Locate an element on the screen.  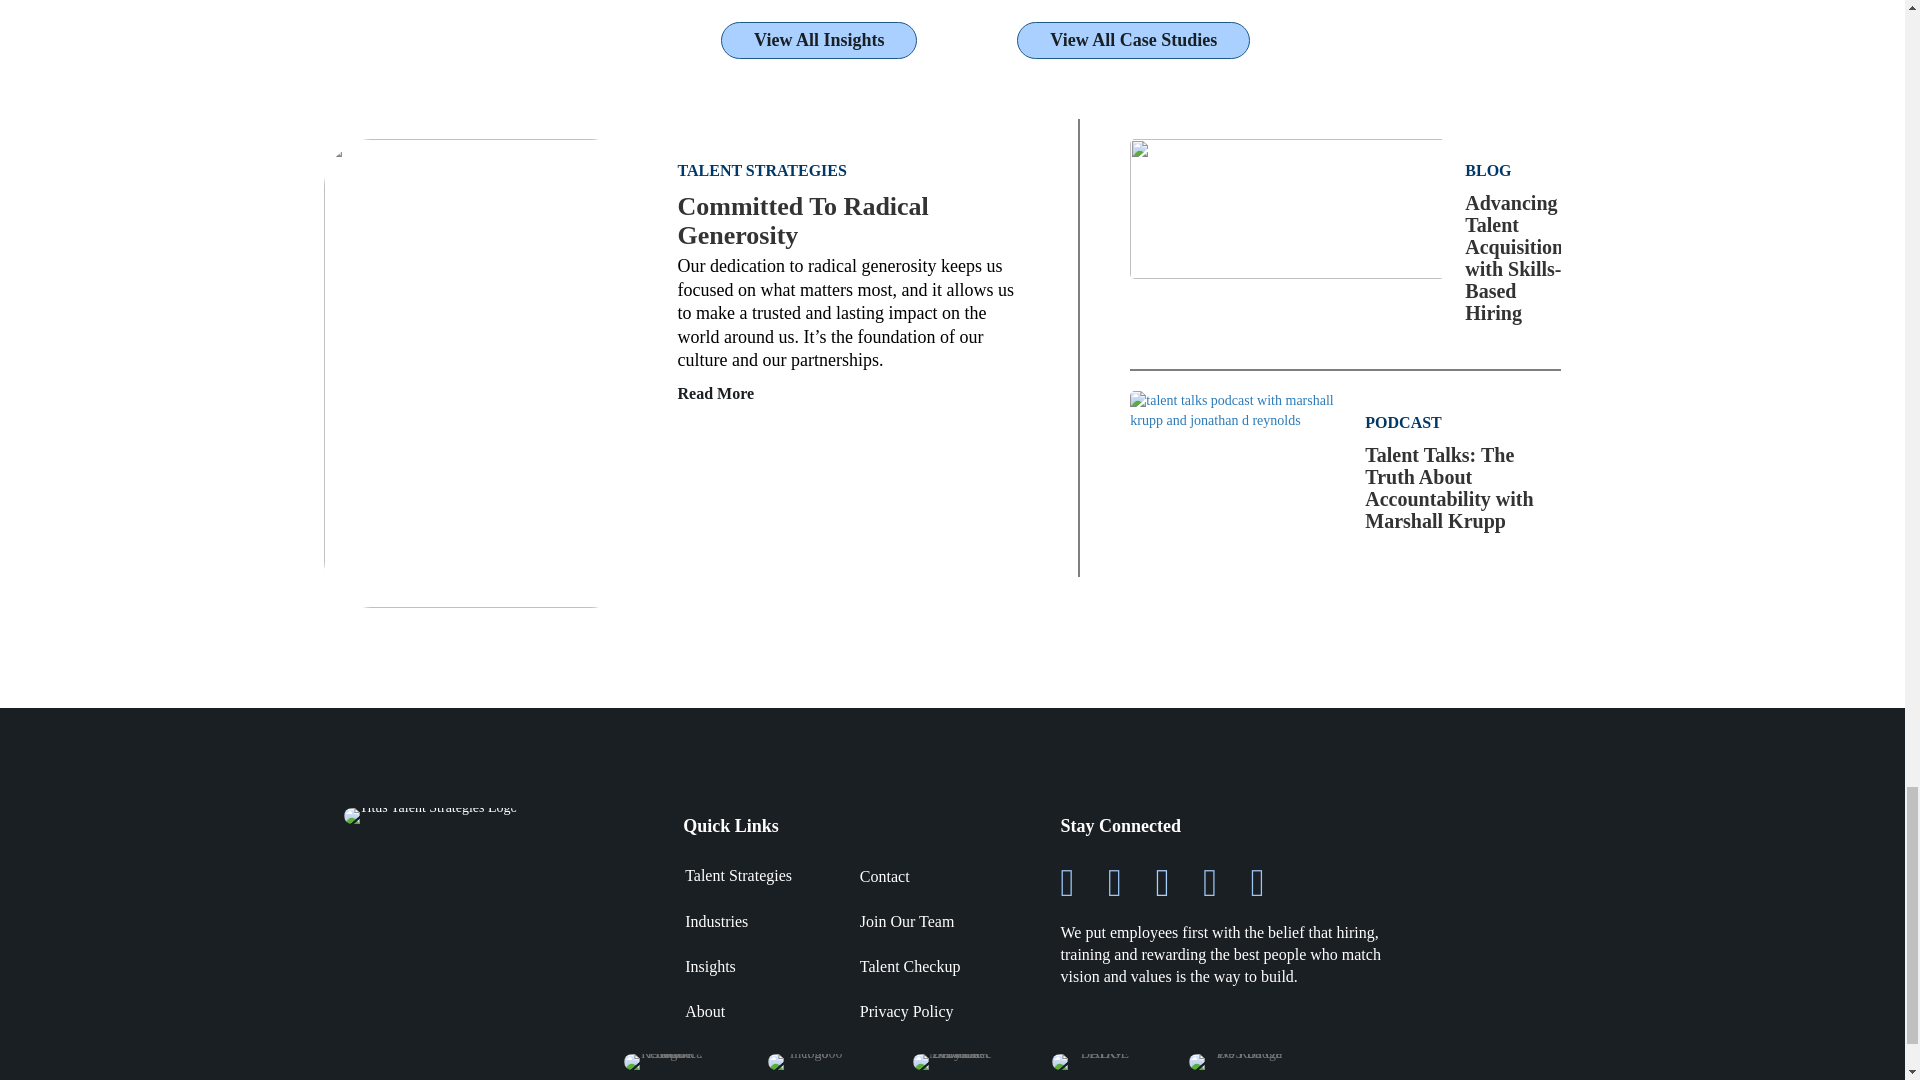
Advancing Talent Acquisition with Skills-Based Hiring is located at coordinates (1288, 206).